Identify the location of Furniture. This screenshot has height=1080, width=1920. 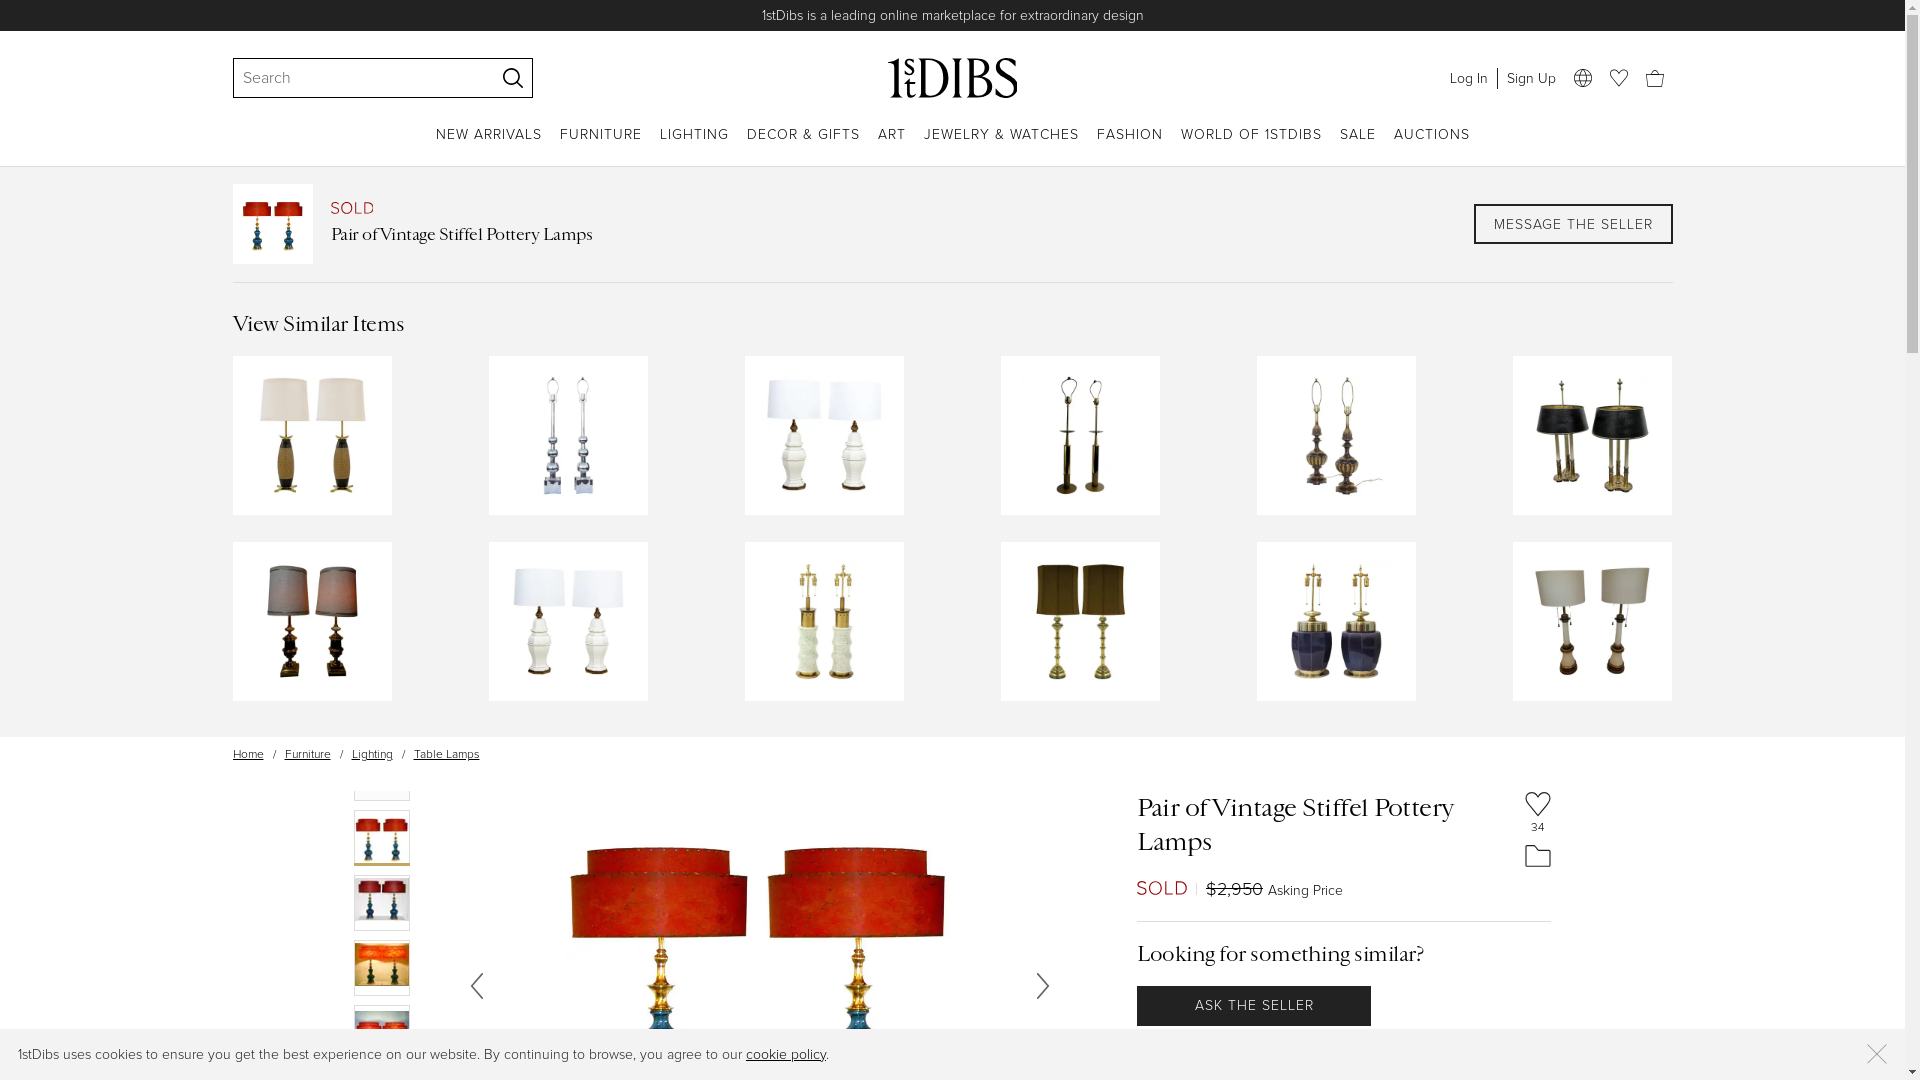
(307, 754).